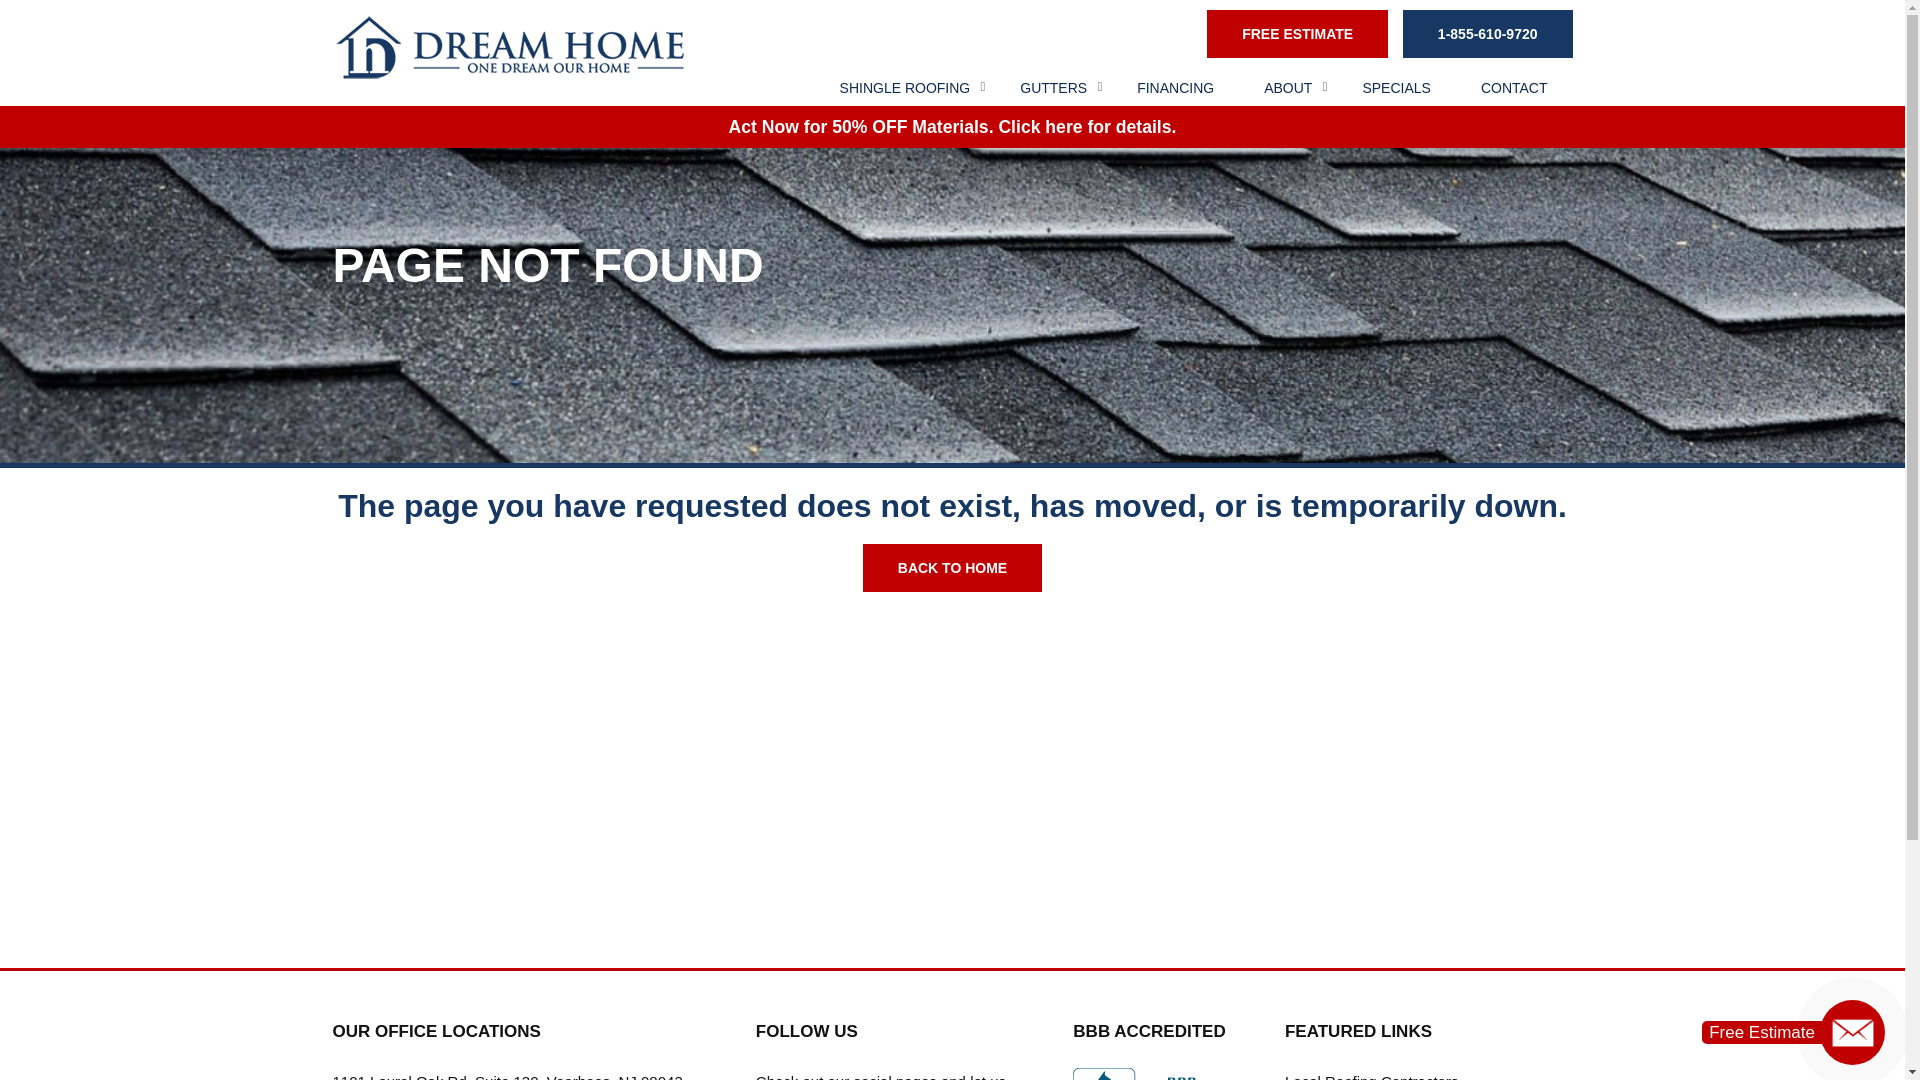  What do you see at coordinates (1488, 34) in the screenshot?
I see `1-855-610-9720` at bounding box center [1488, 34].